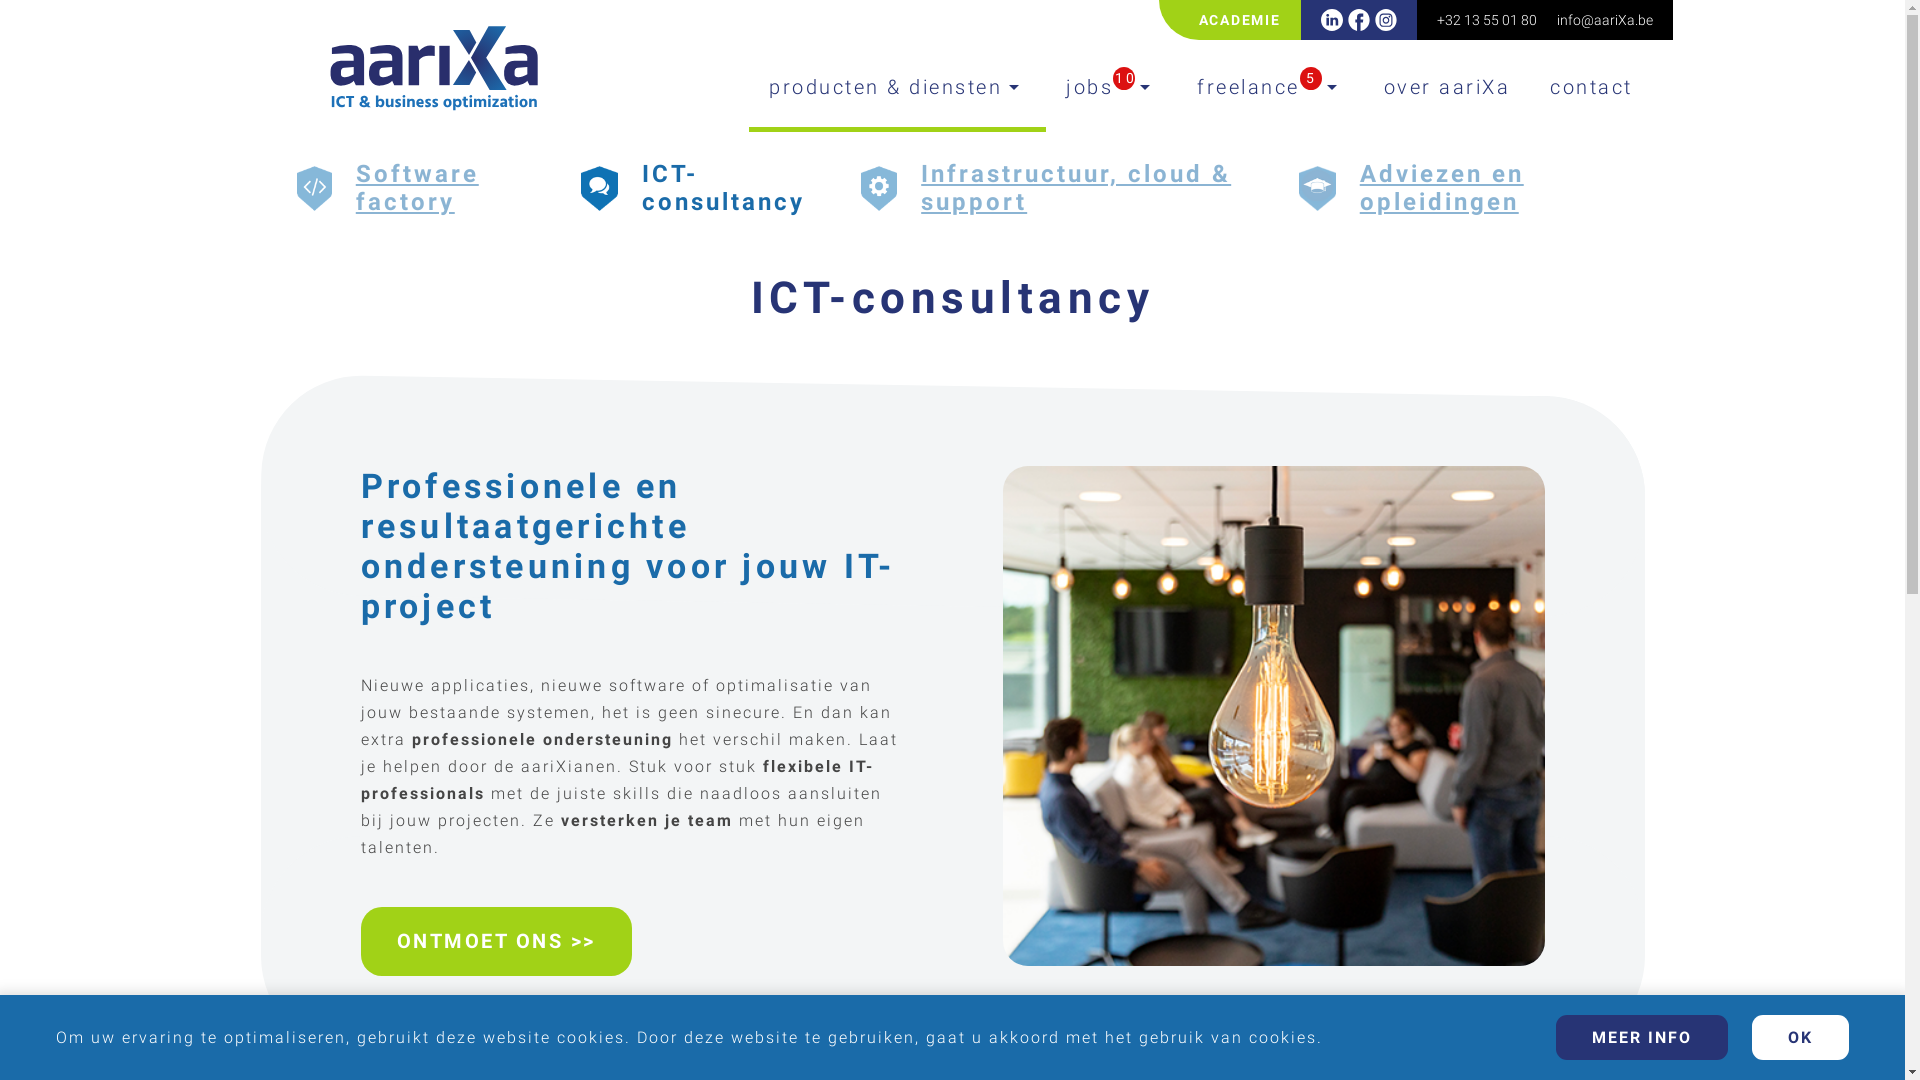 This screenshot has height=1080, width=1920. What do you see at coordinates (1448, 90) in the screenshot?
I see `over aariXa` at bounding box center [1448, 90].